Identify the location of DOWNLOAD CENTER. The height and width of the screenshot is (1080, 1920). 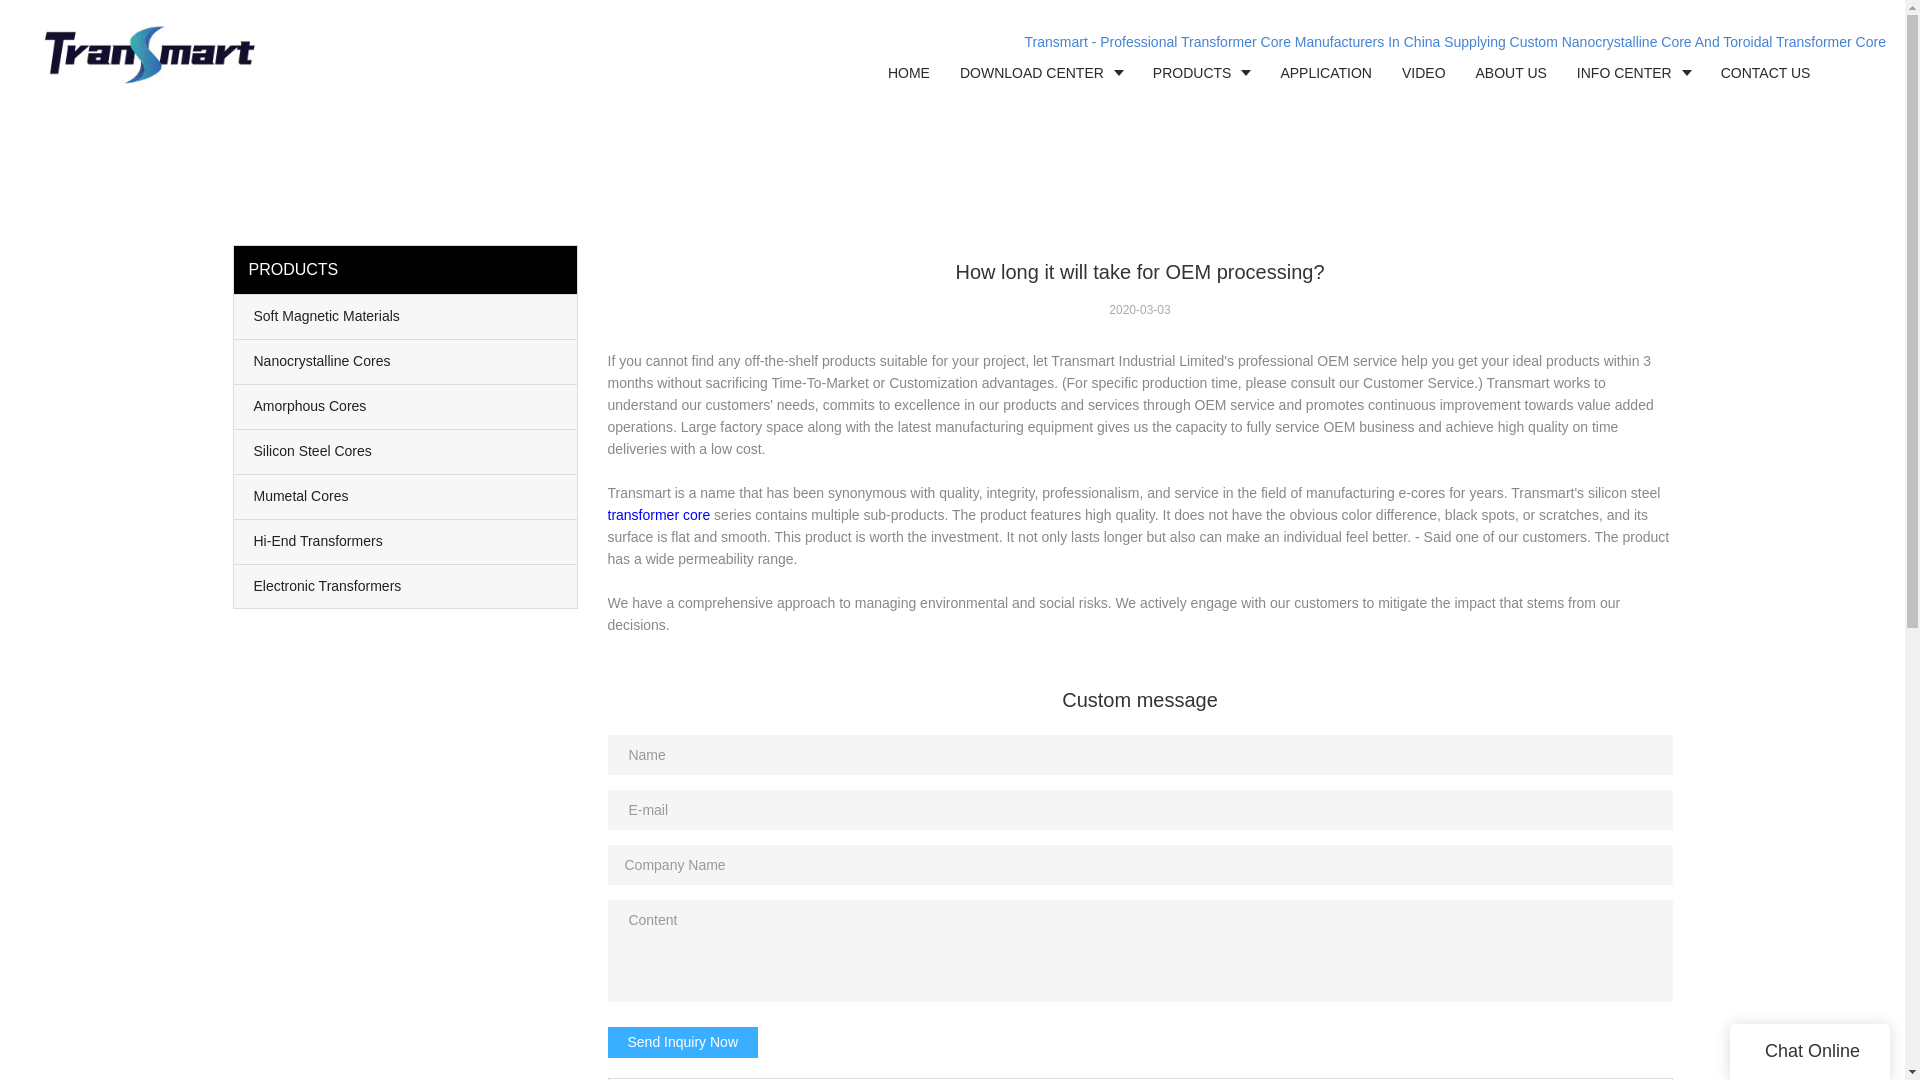
(1041, 72).